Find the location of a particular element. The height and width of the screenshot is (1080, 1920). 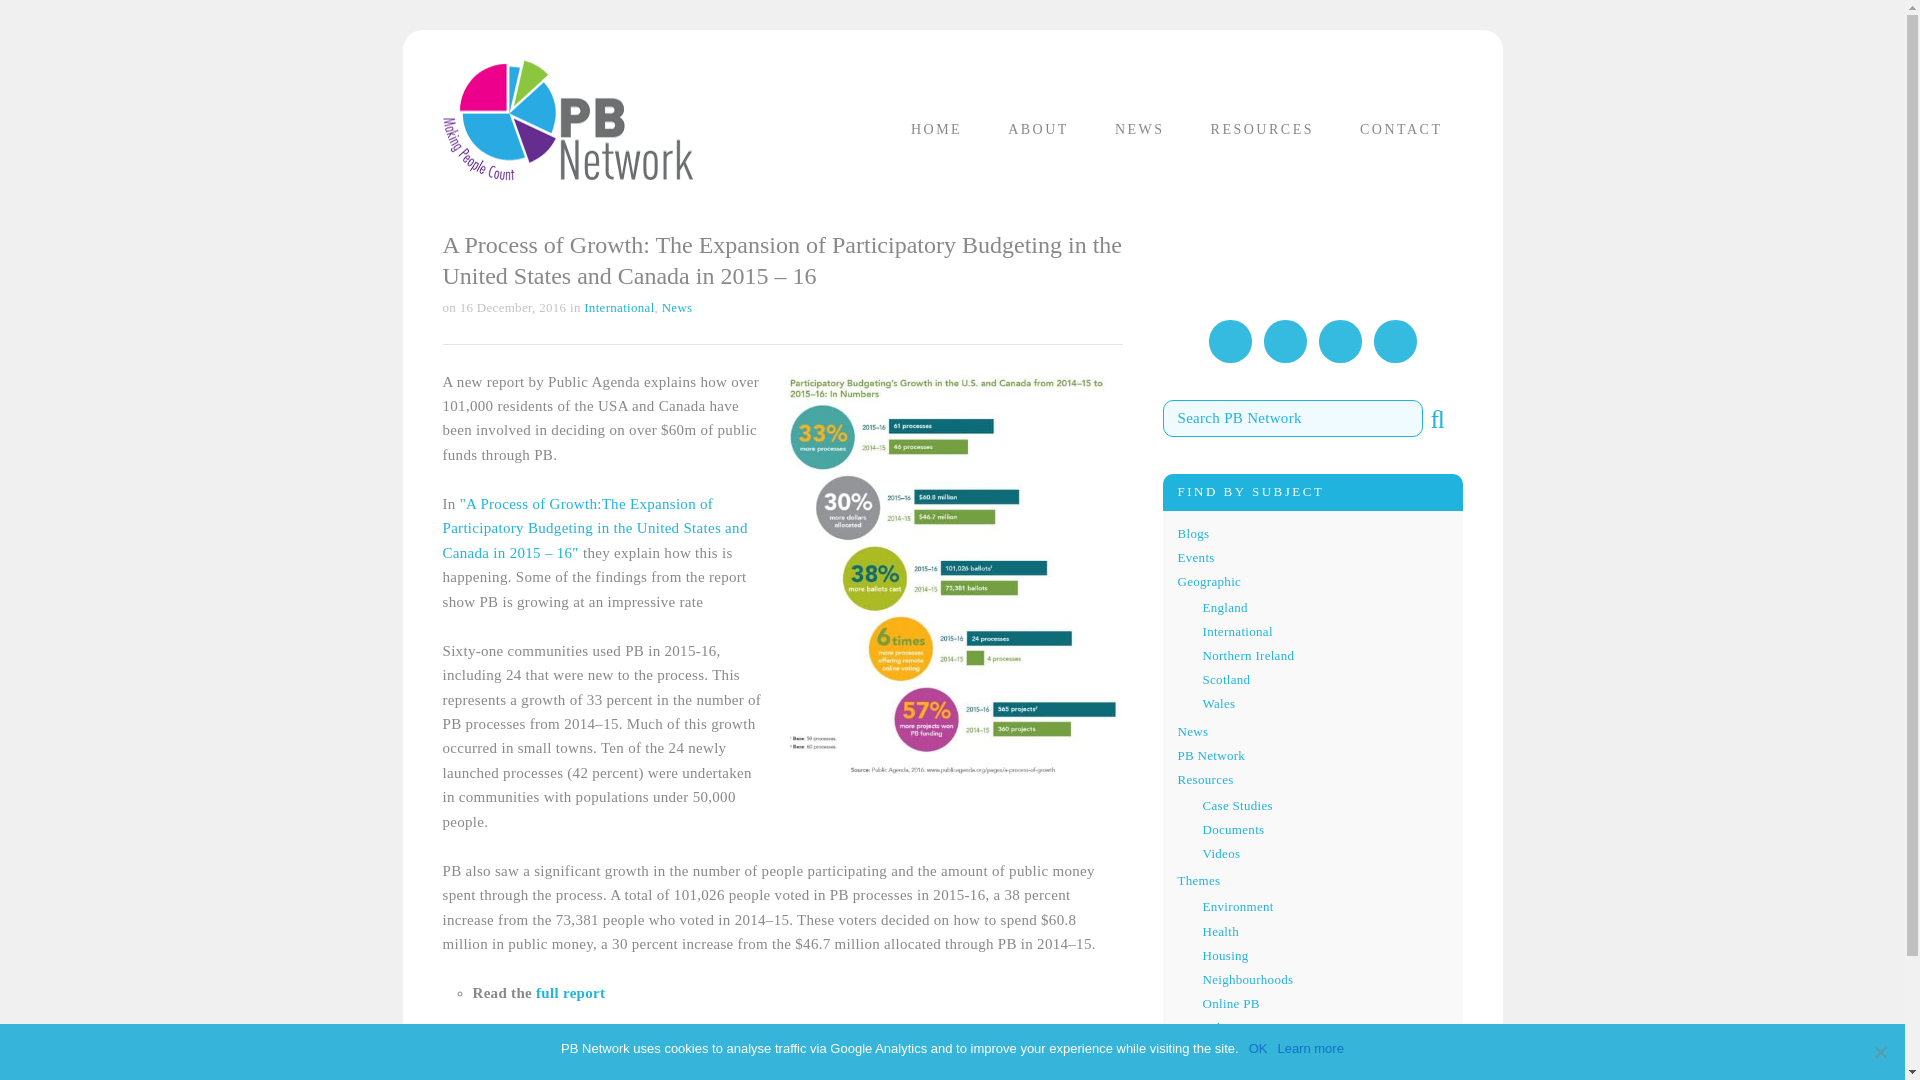

News is located at coordinates (678, 308).